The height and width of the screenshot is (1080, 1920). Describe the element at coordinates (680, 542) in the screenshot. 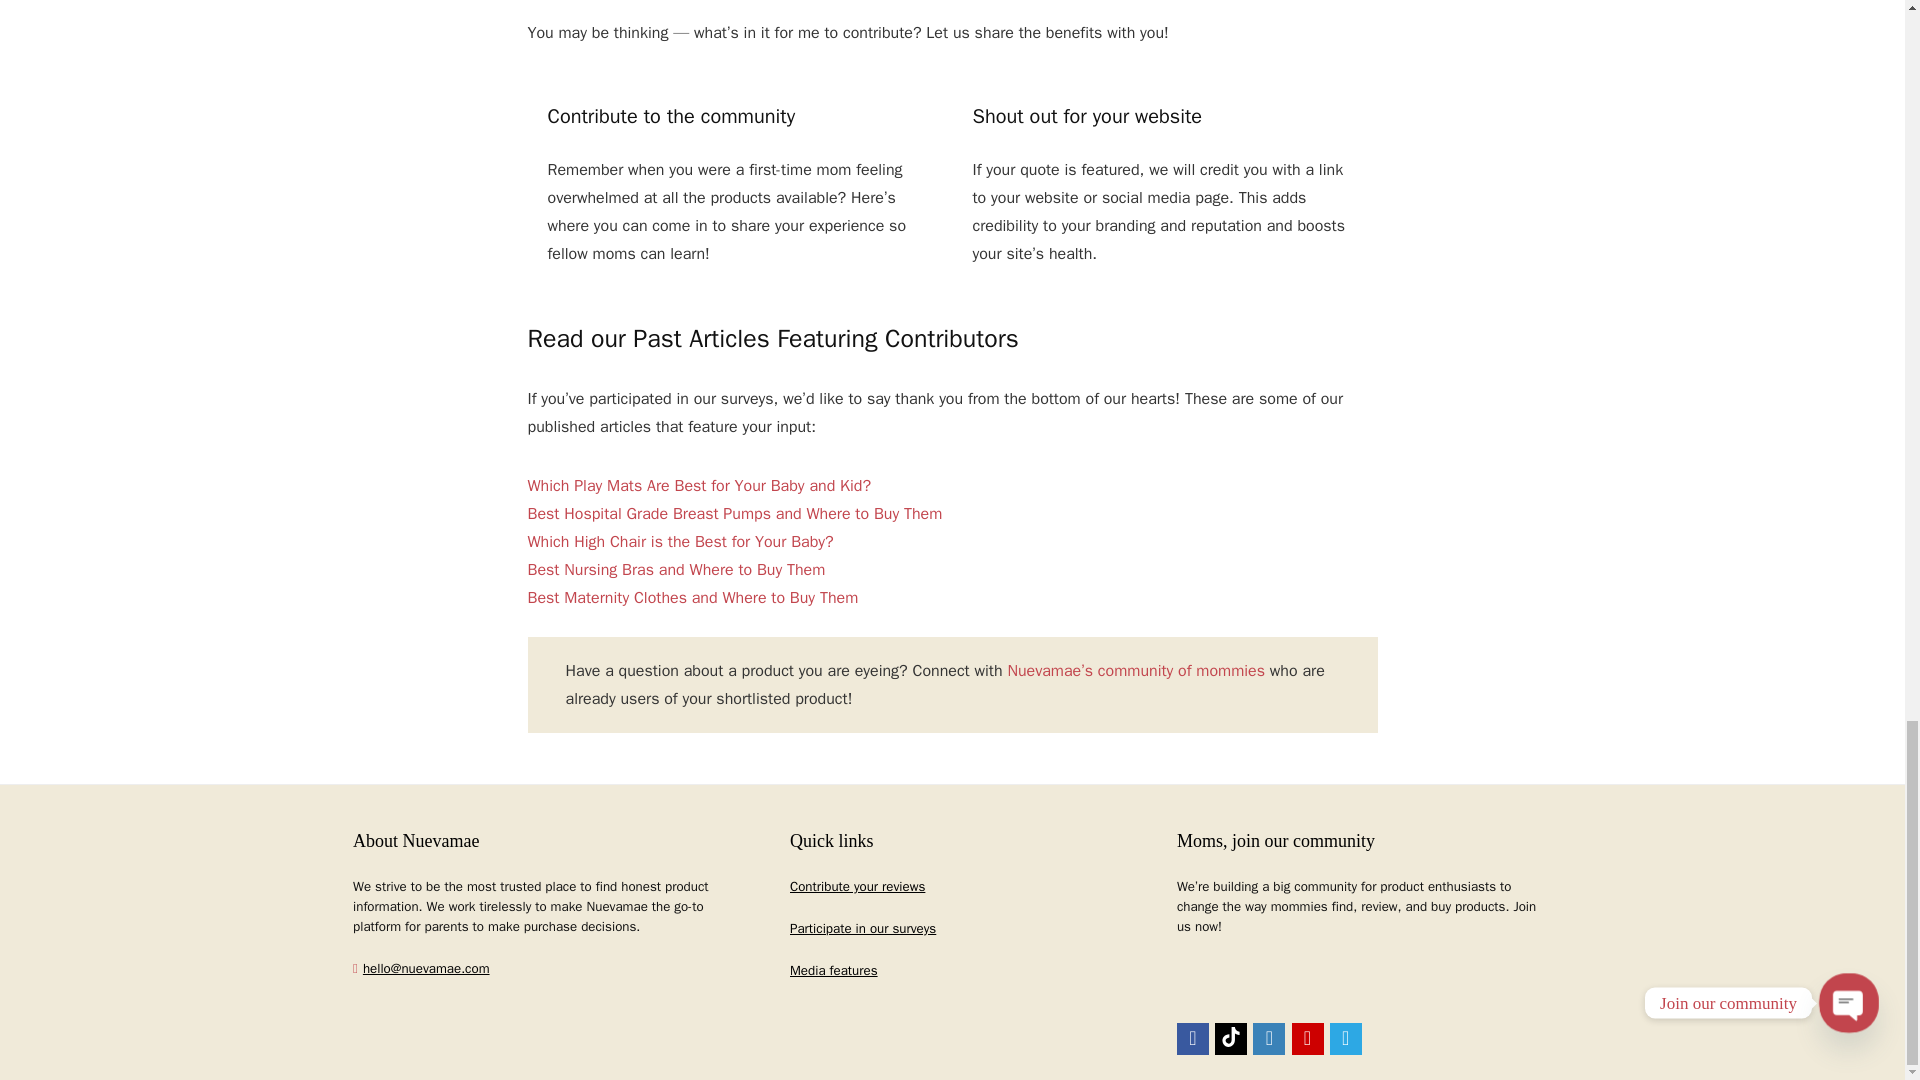

I see `Which High Chair is the Best for Your Baby?` at that location.